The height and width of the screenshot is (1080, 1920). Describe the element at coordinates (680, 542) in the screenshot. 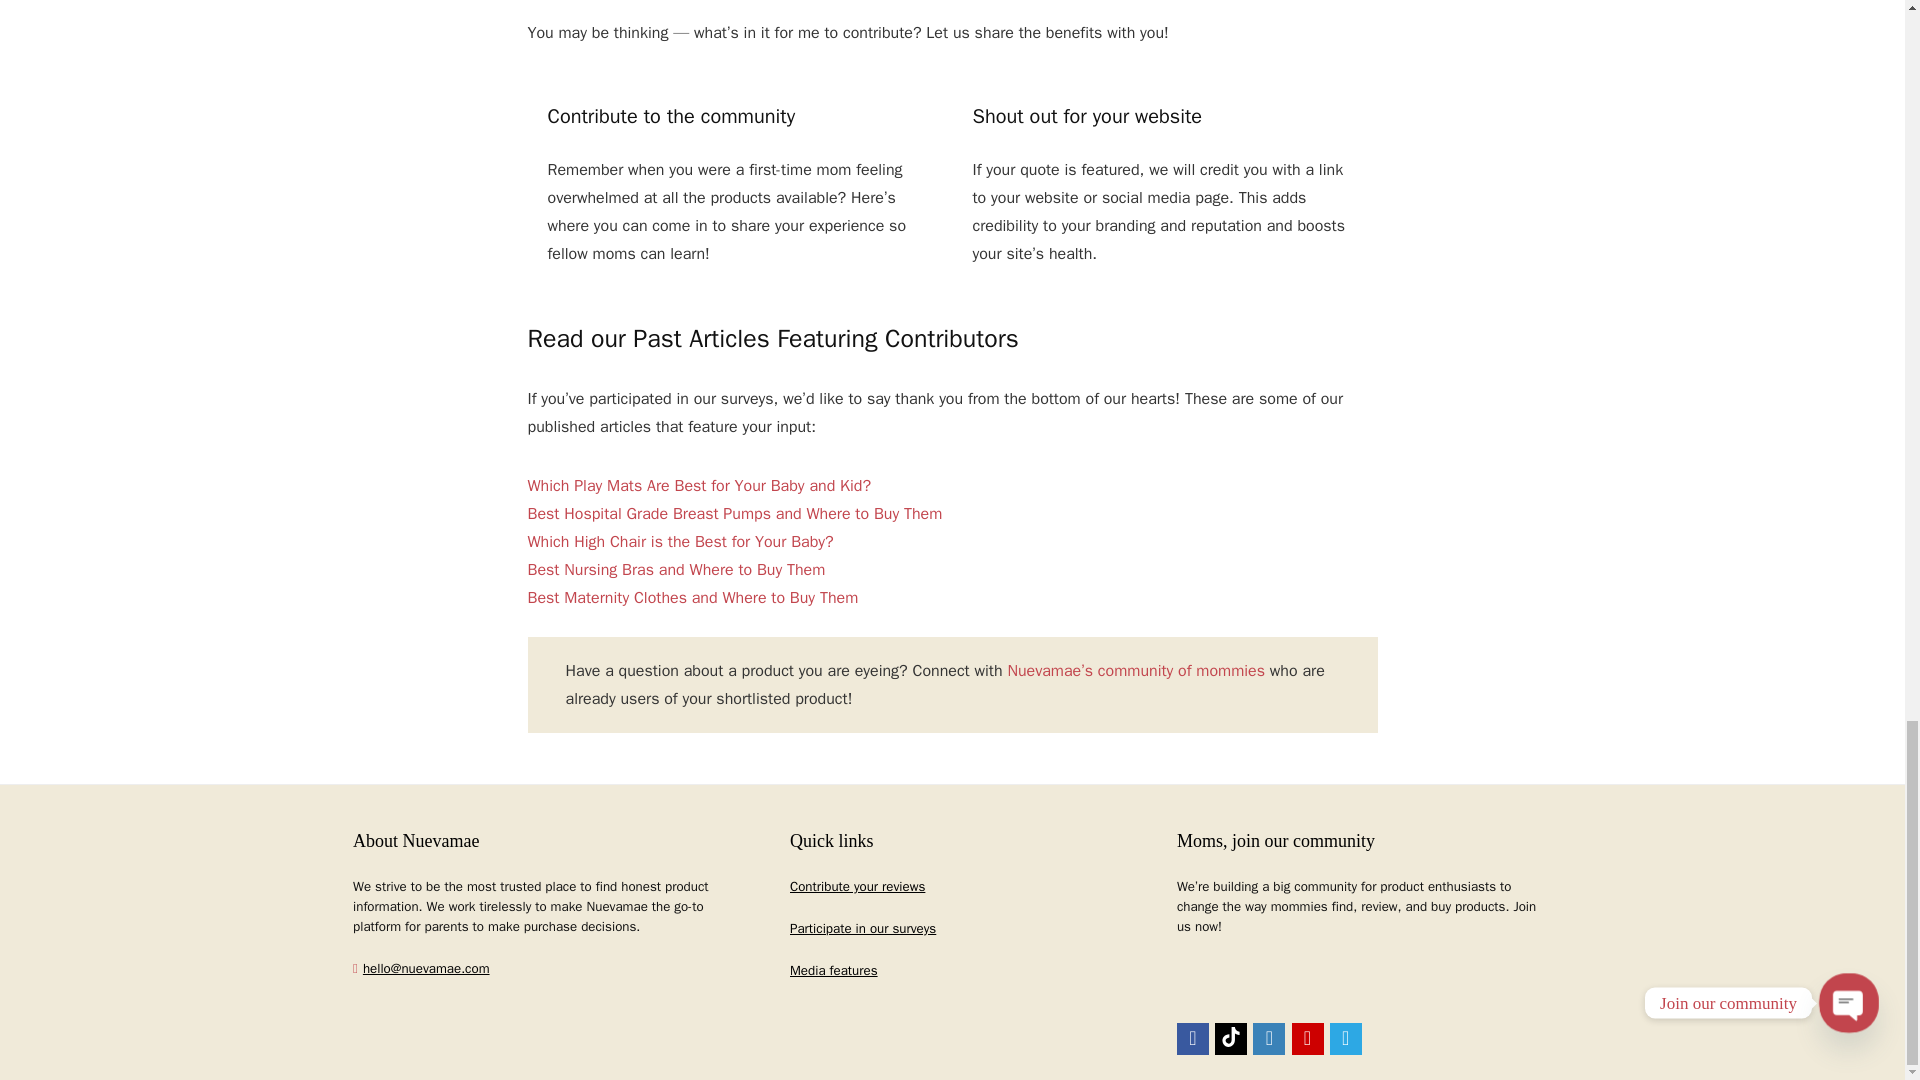

I see `Which High Chair is the Best for Your Baby?` at that location.